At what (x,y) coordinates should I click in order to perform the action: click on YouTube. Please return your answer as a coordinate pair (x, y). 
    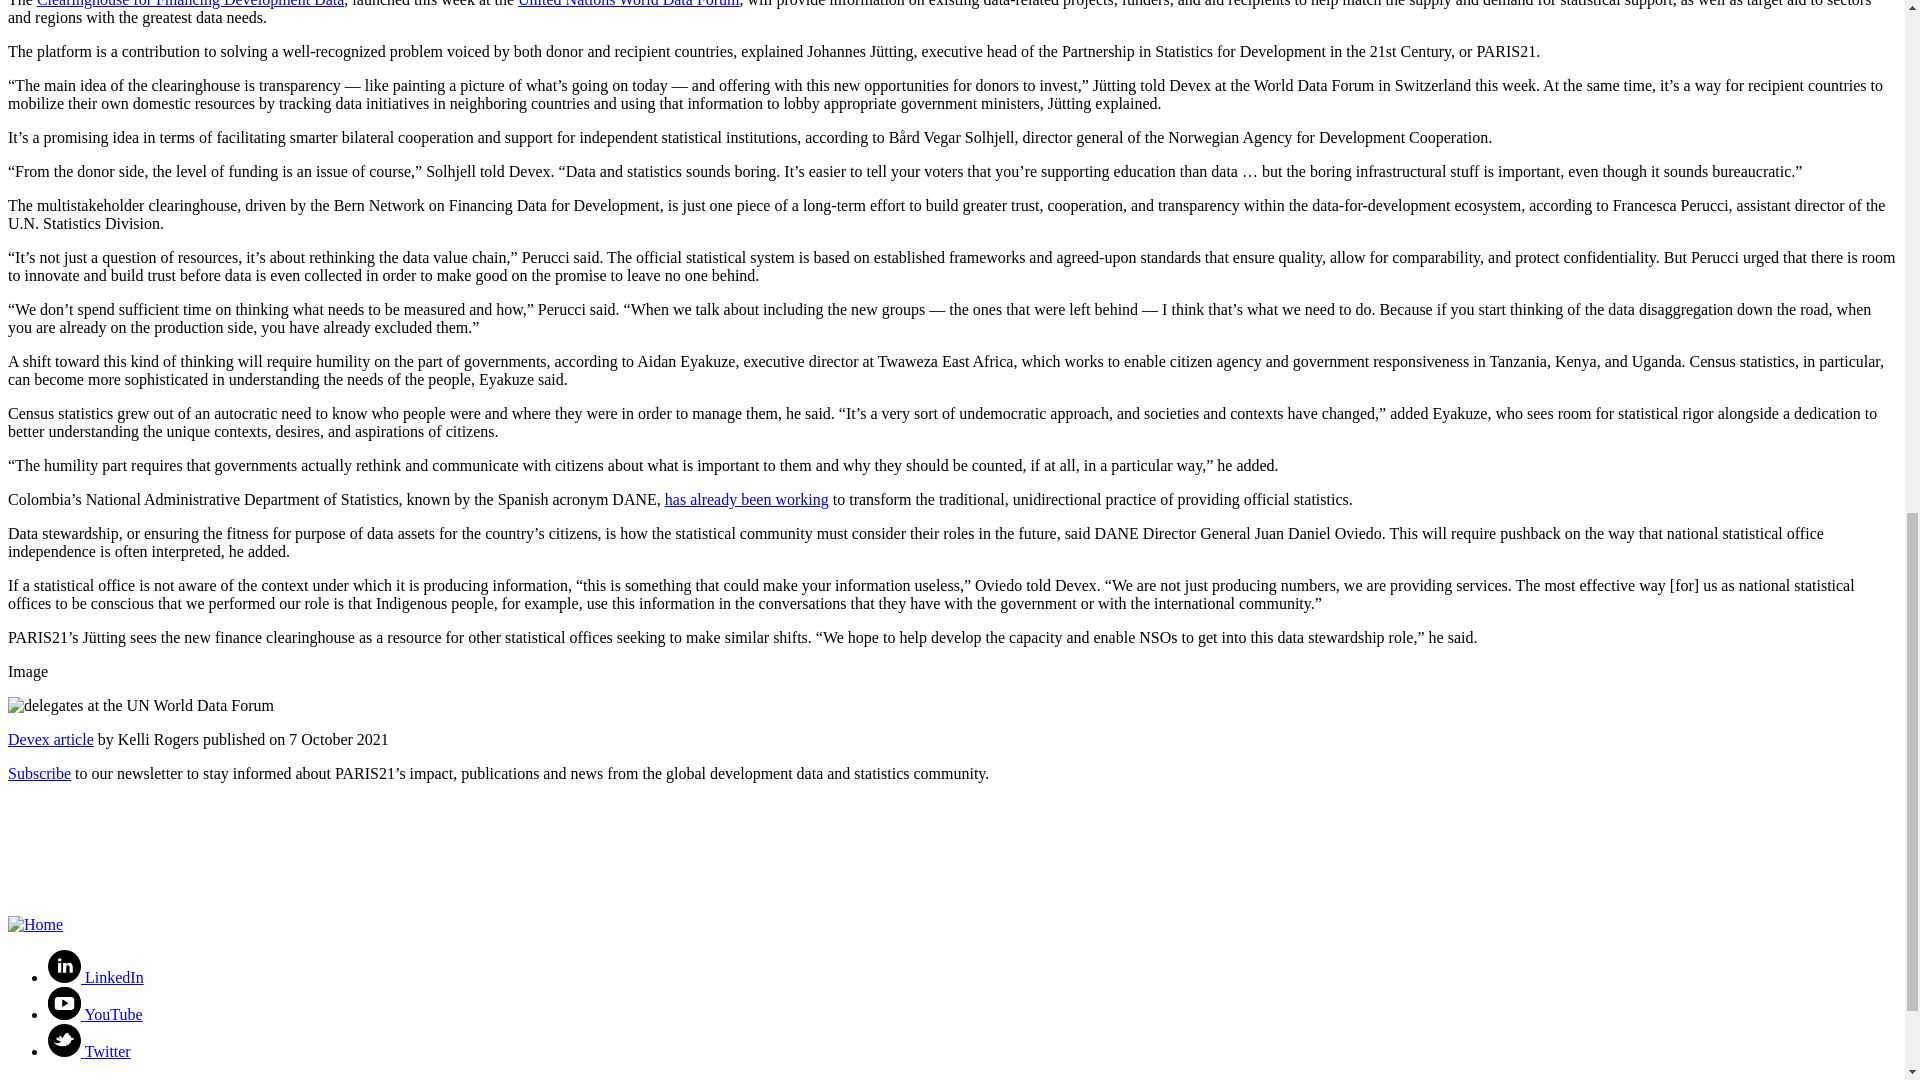
    Looking at the image, I should click on (95, 1014).